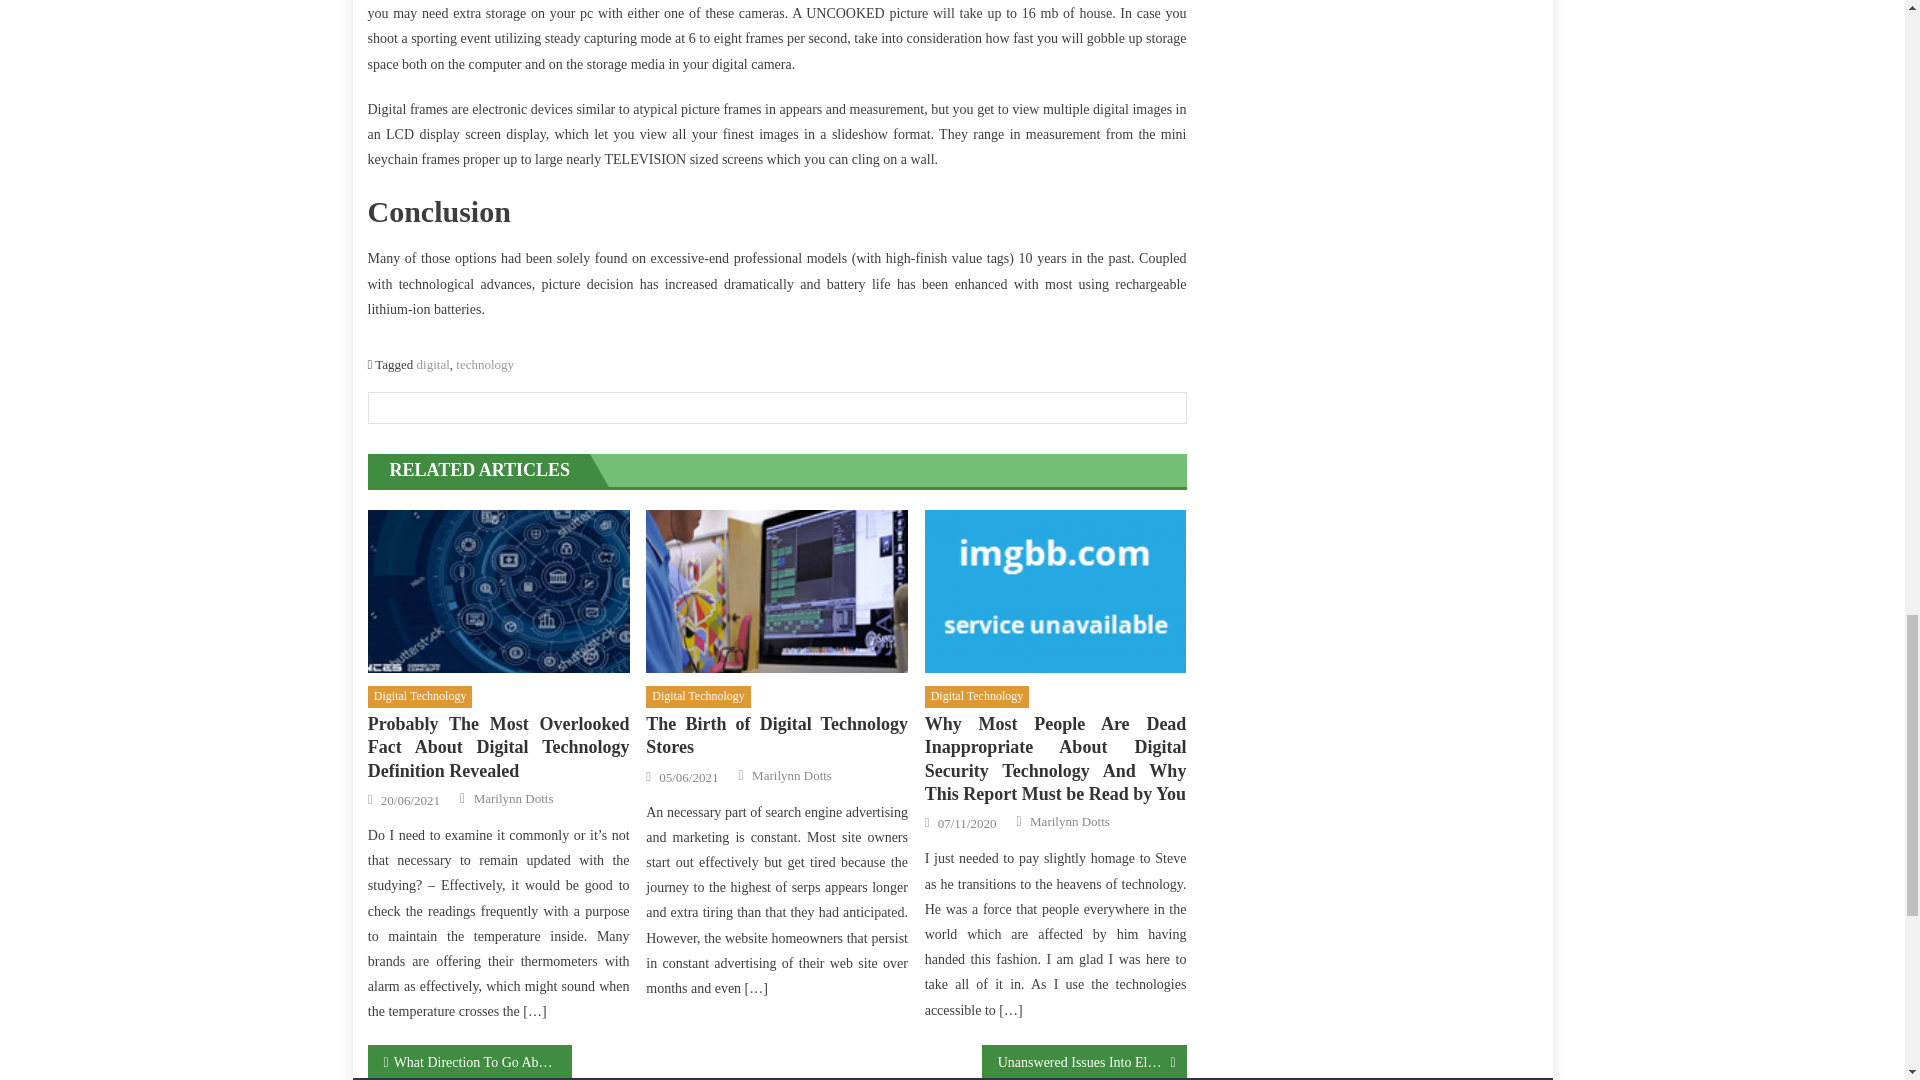 Image resolution: width=1920 pixels, height=1080 pixels. I want to click on The Birth of Digital Technology Stores, so click(776, 591).